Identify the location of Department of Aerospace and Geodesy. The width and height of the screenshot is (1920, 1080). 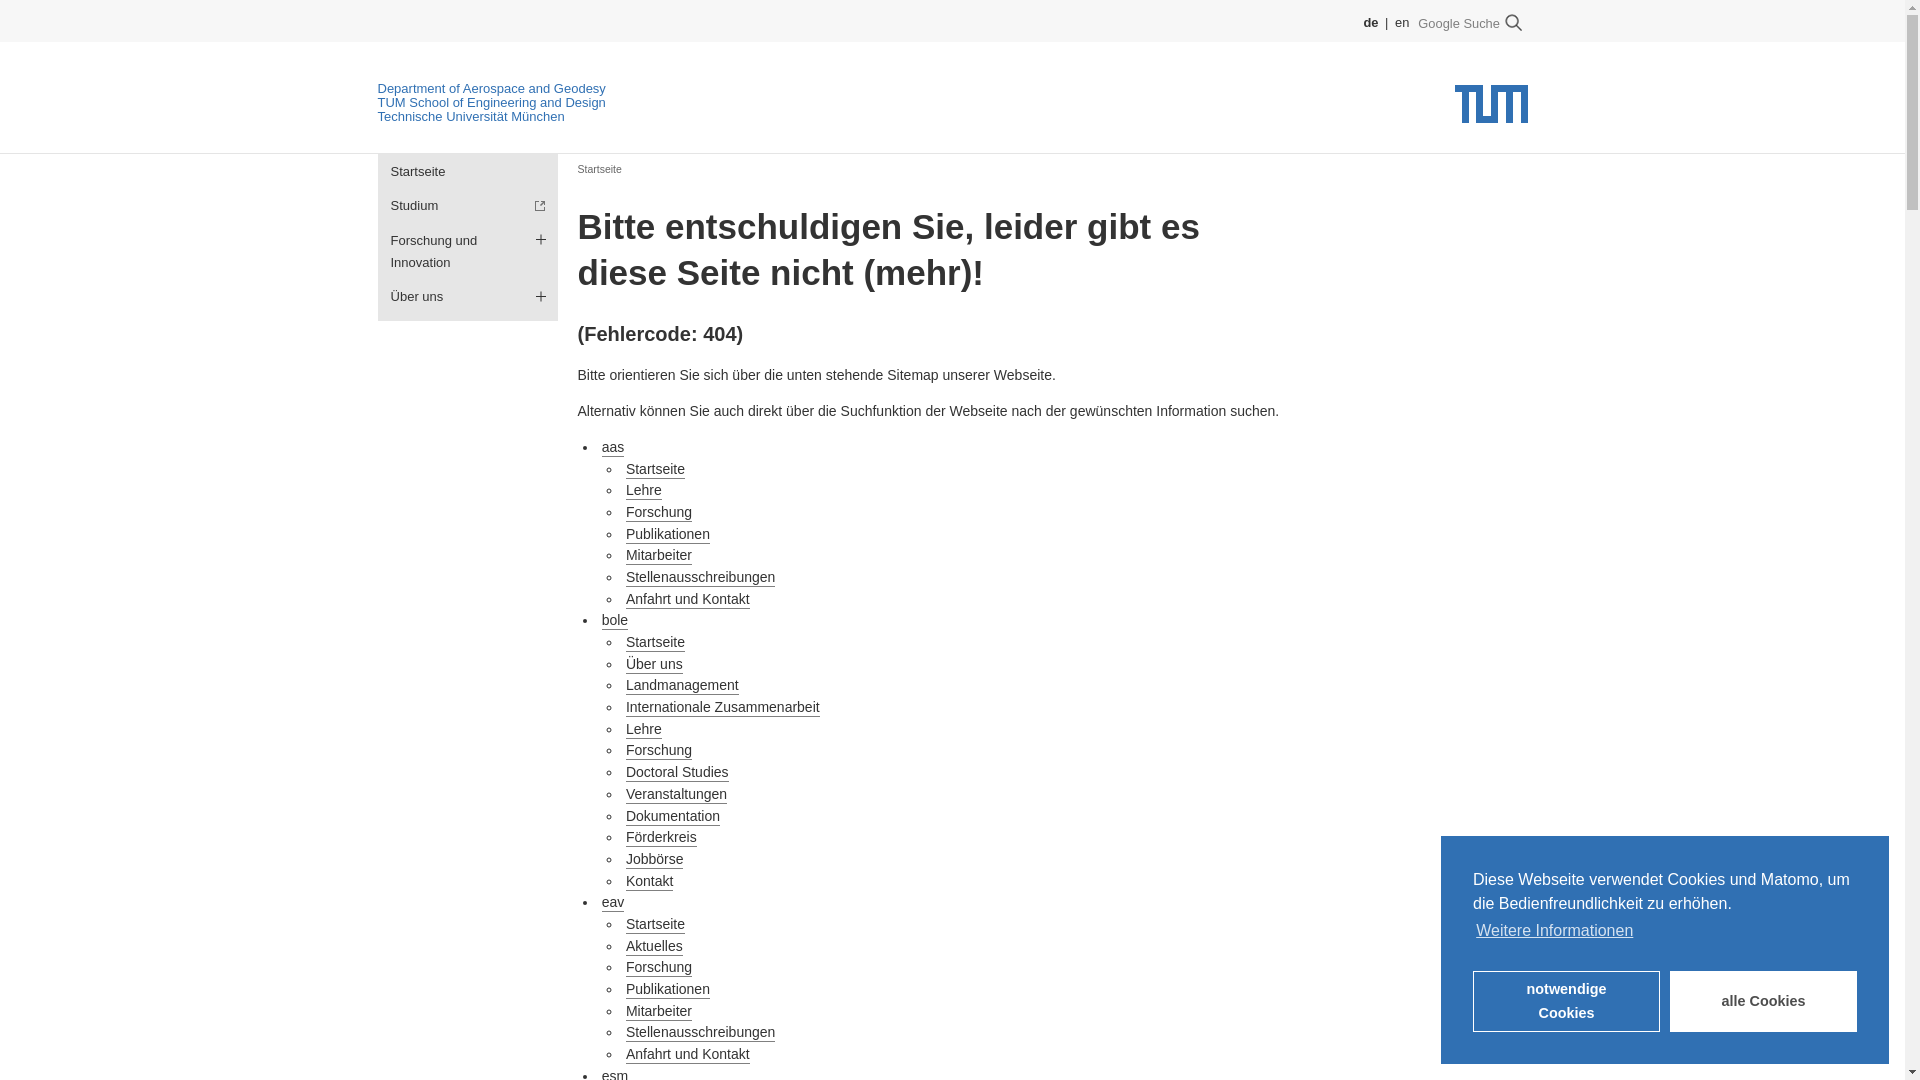
(492, 88).